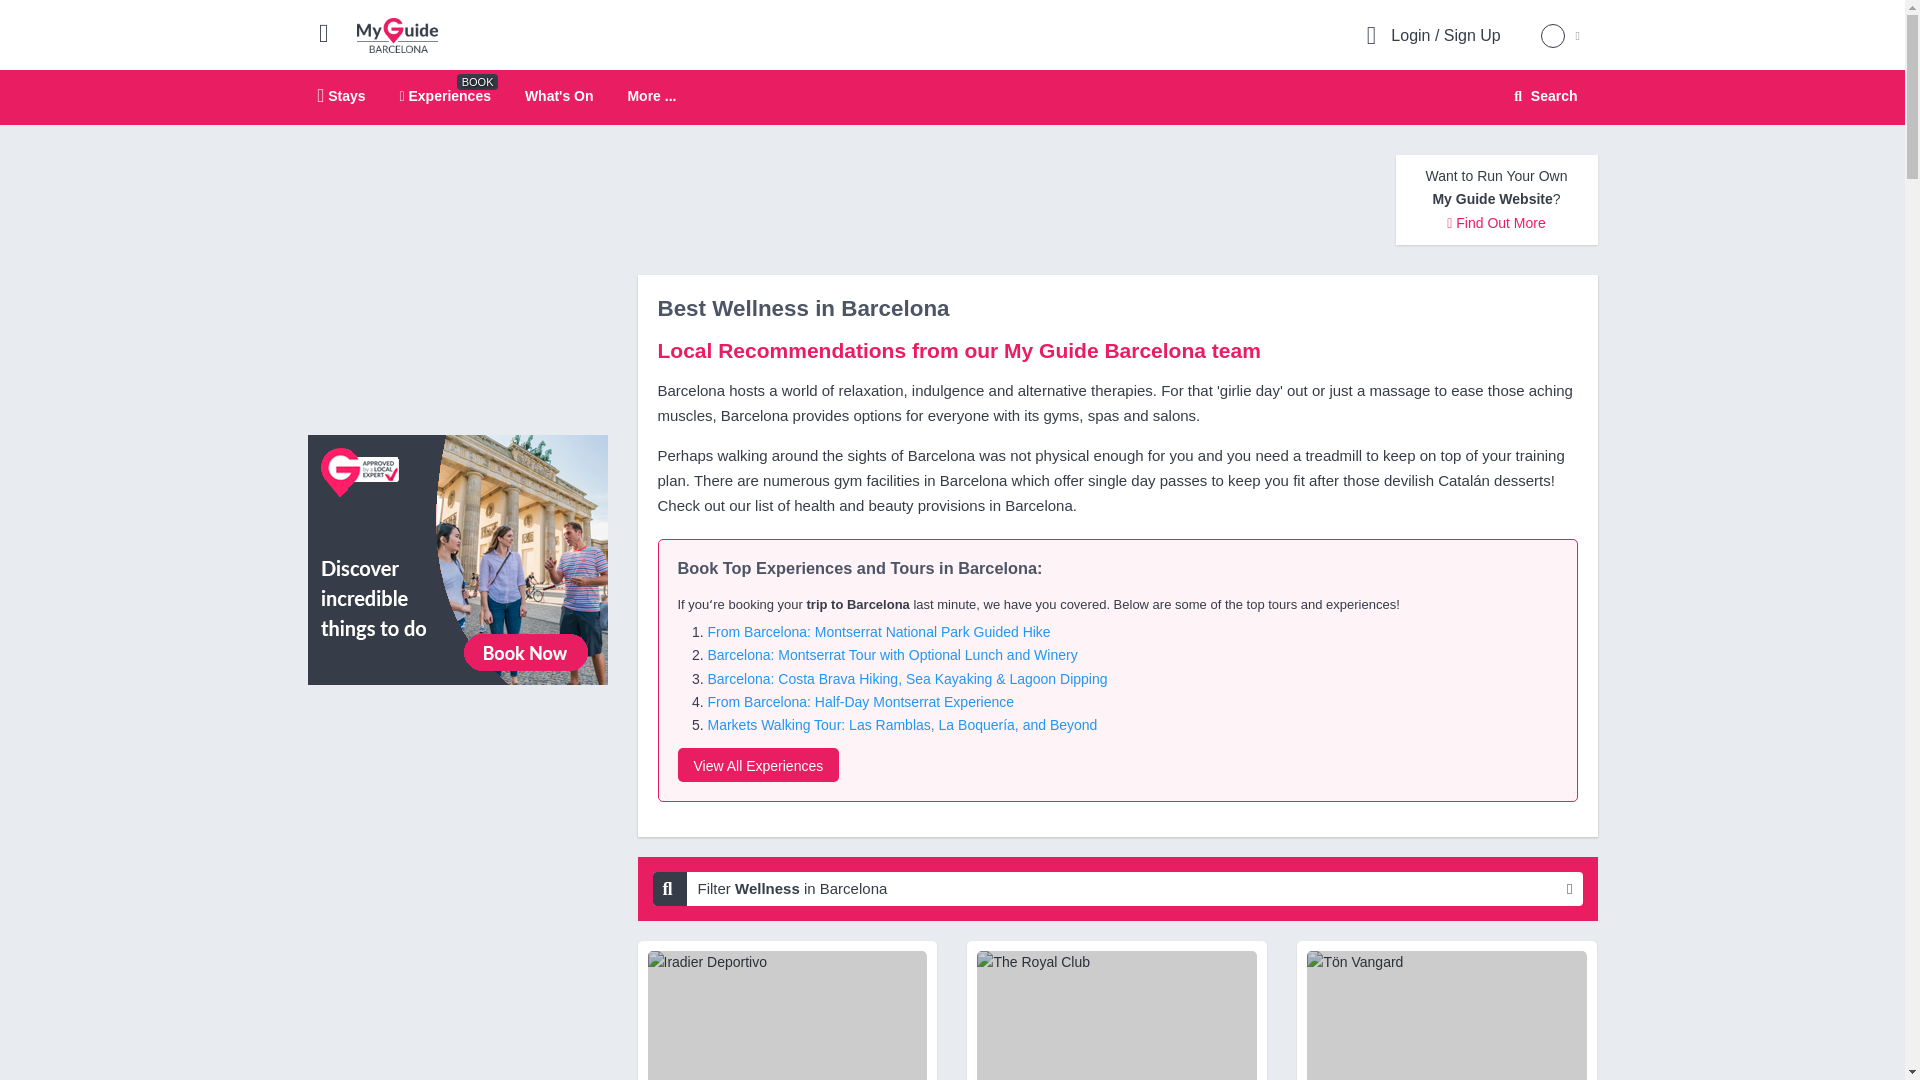 Image resolution: width=1920 pixels, height=1080 pixels. I want to click on More ..., so click(458, 558).